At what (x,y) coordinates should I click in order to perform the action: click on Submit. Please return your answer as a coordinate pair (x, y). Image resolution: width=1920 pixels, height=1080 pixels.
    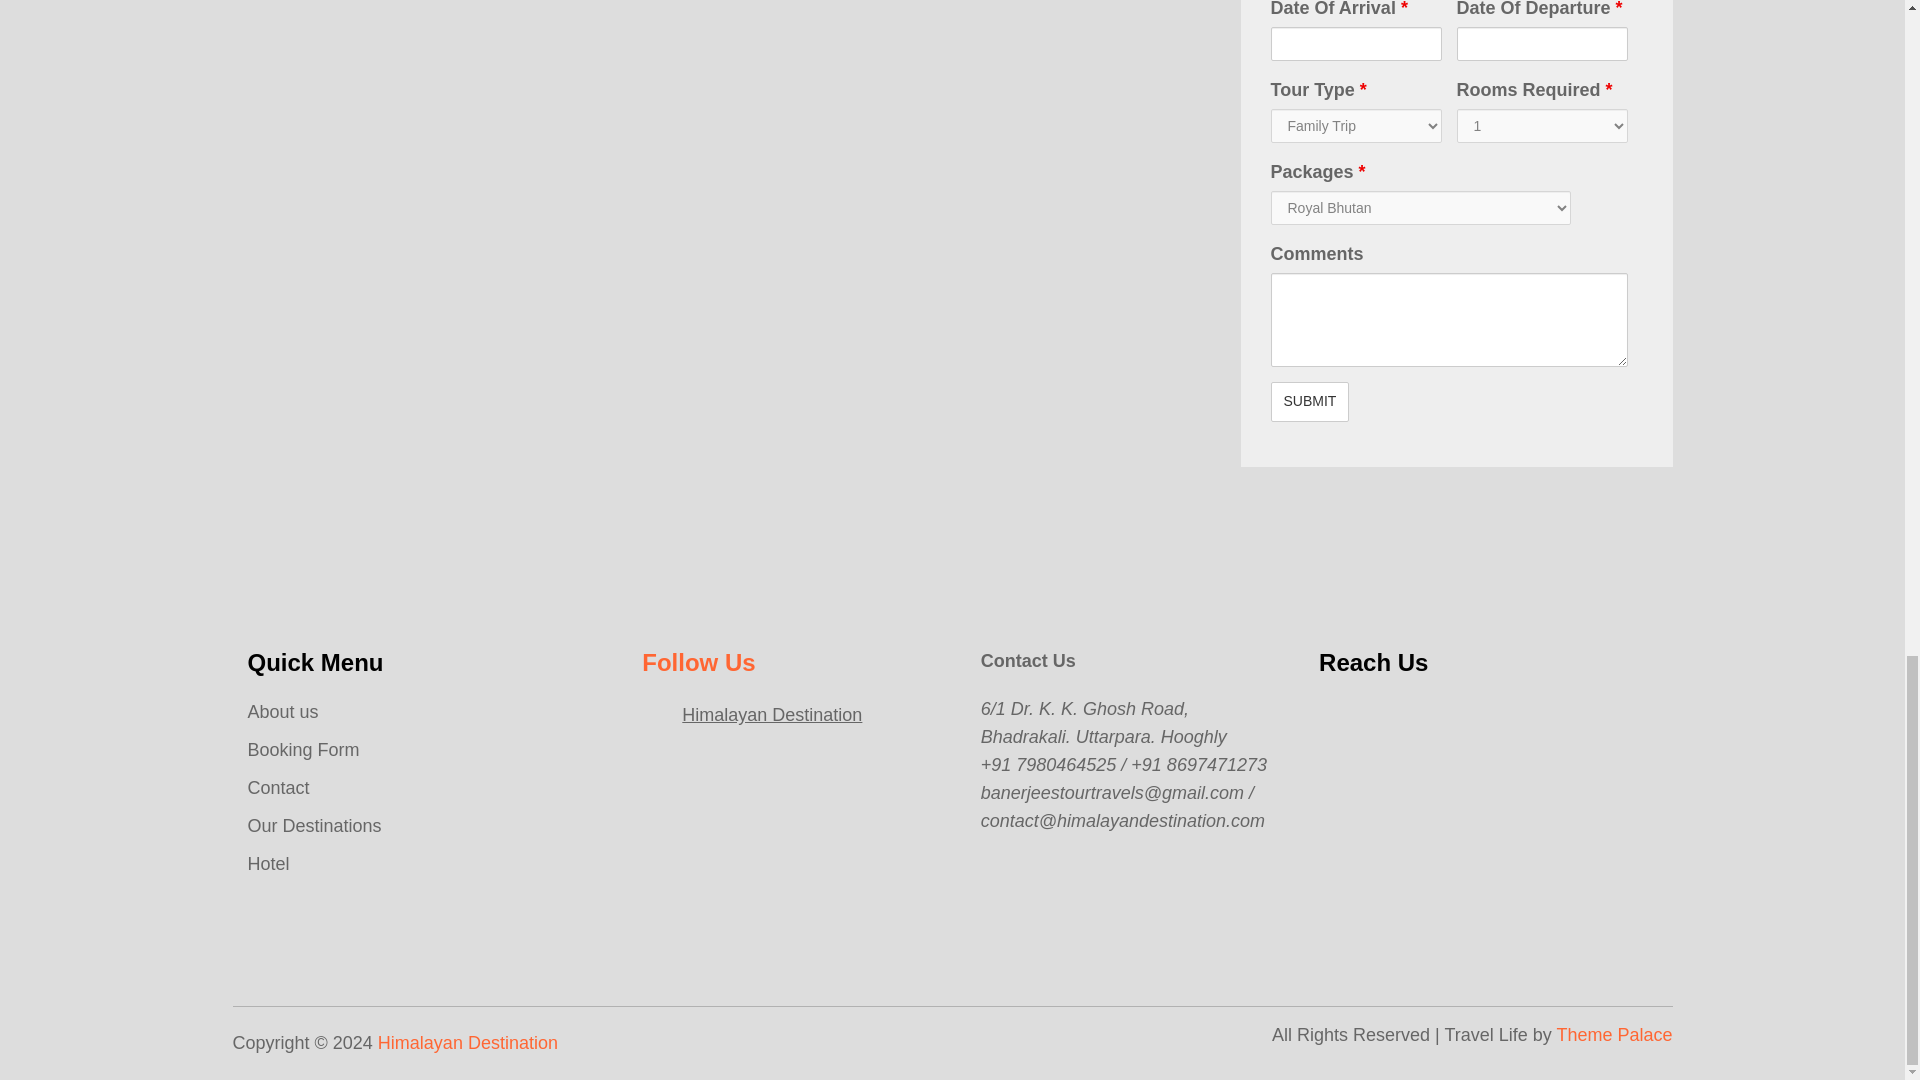
    Looking at the image, I should click on (1309, 402).